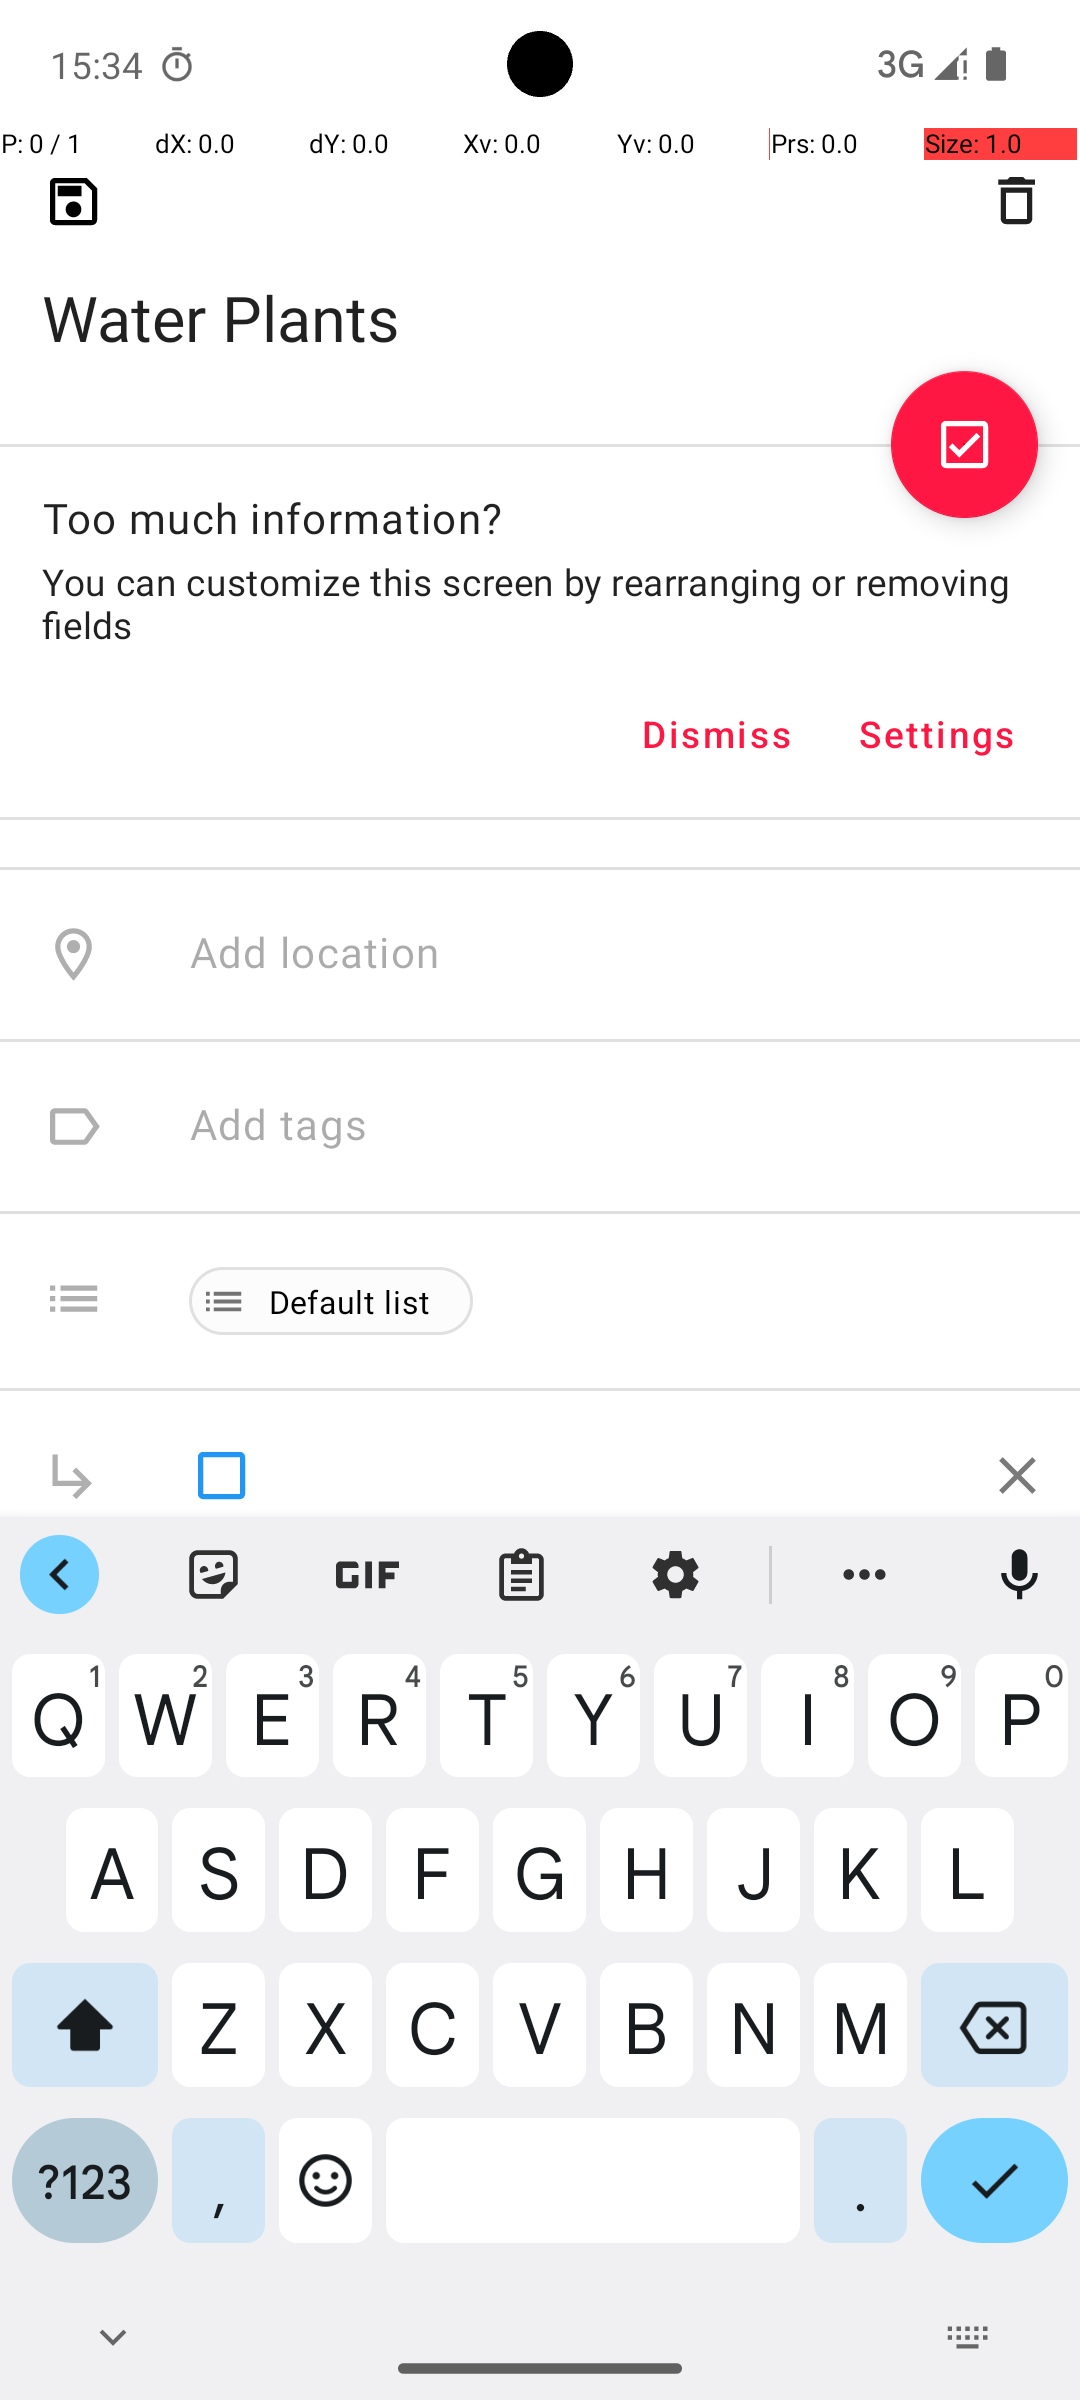 The height and width of the screenshot is (2400, 1080). What do you see at coordinates (417, 266) in the screenshot?
I see `Week before due 23:33` at bounding box center [417, 266].